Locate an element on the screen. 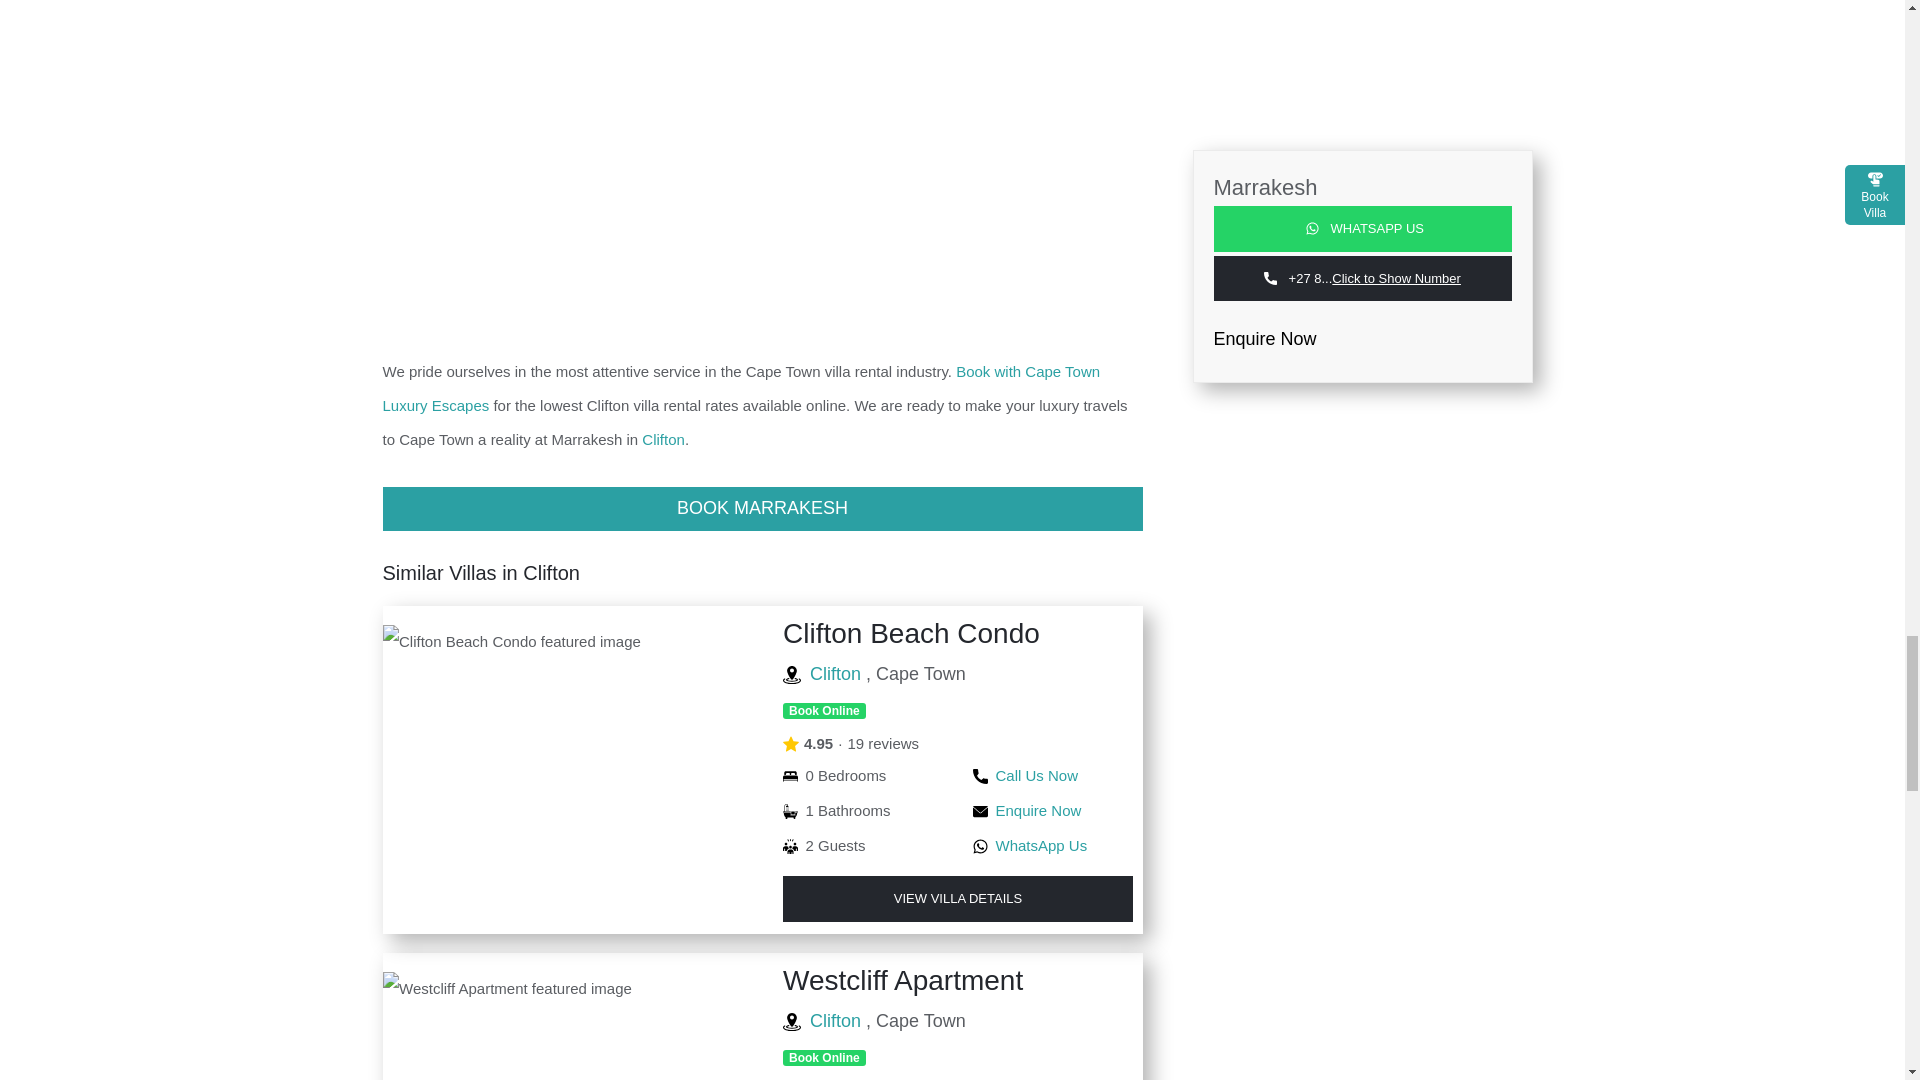 The height and width of the screenshot is (1080, 1920). View our available rental villas in Clifton, Cape Town is located at coordinates (663, 439).